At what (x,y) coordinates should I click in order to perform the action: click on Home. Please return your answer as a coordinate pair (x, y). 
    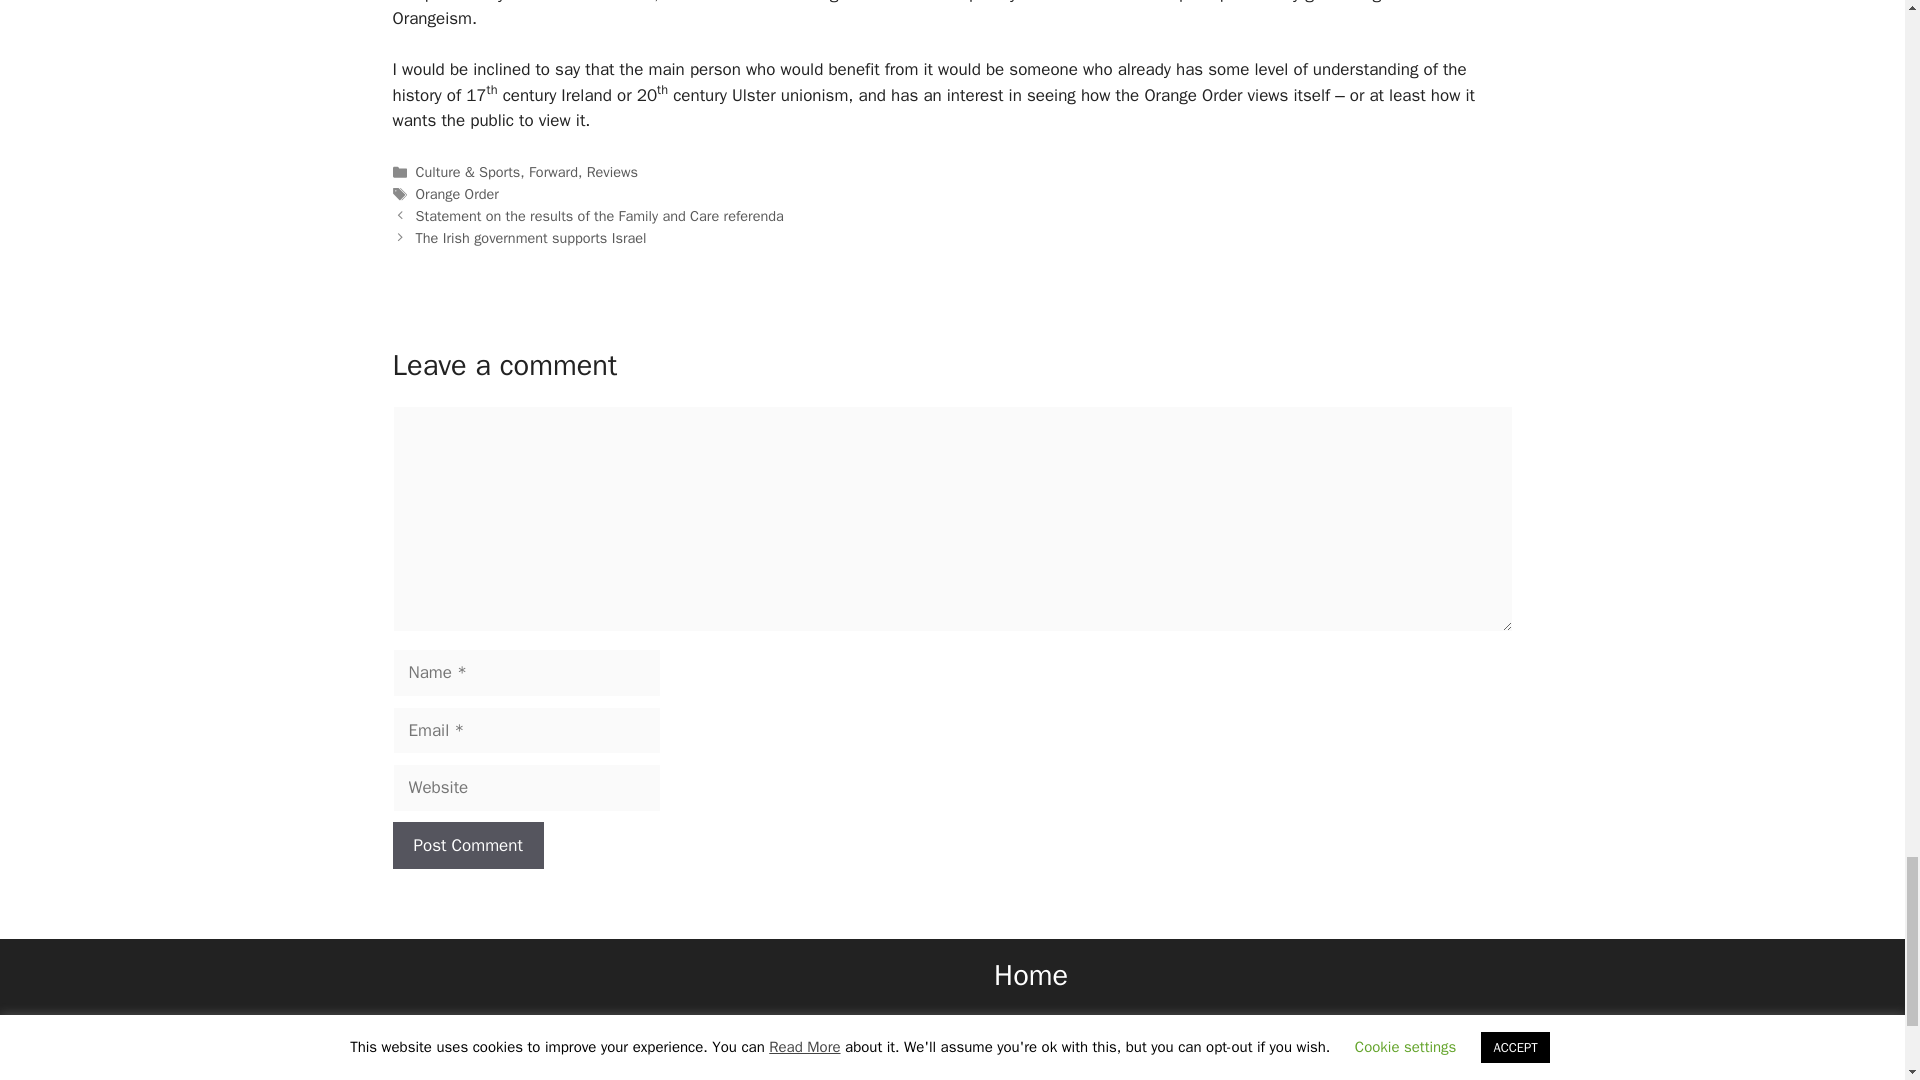
    Looking at the image, I should click on (1030, 974).